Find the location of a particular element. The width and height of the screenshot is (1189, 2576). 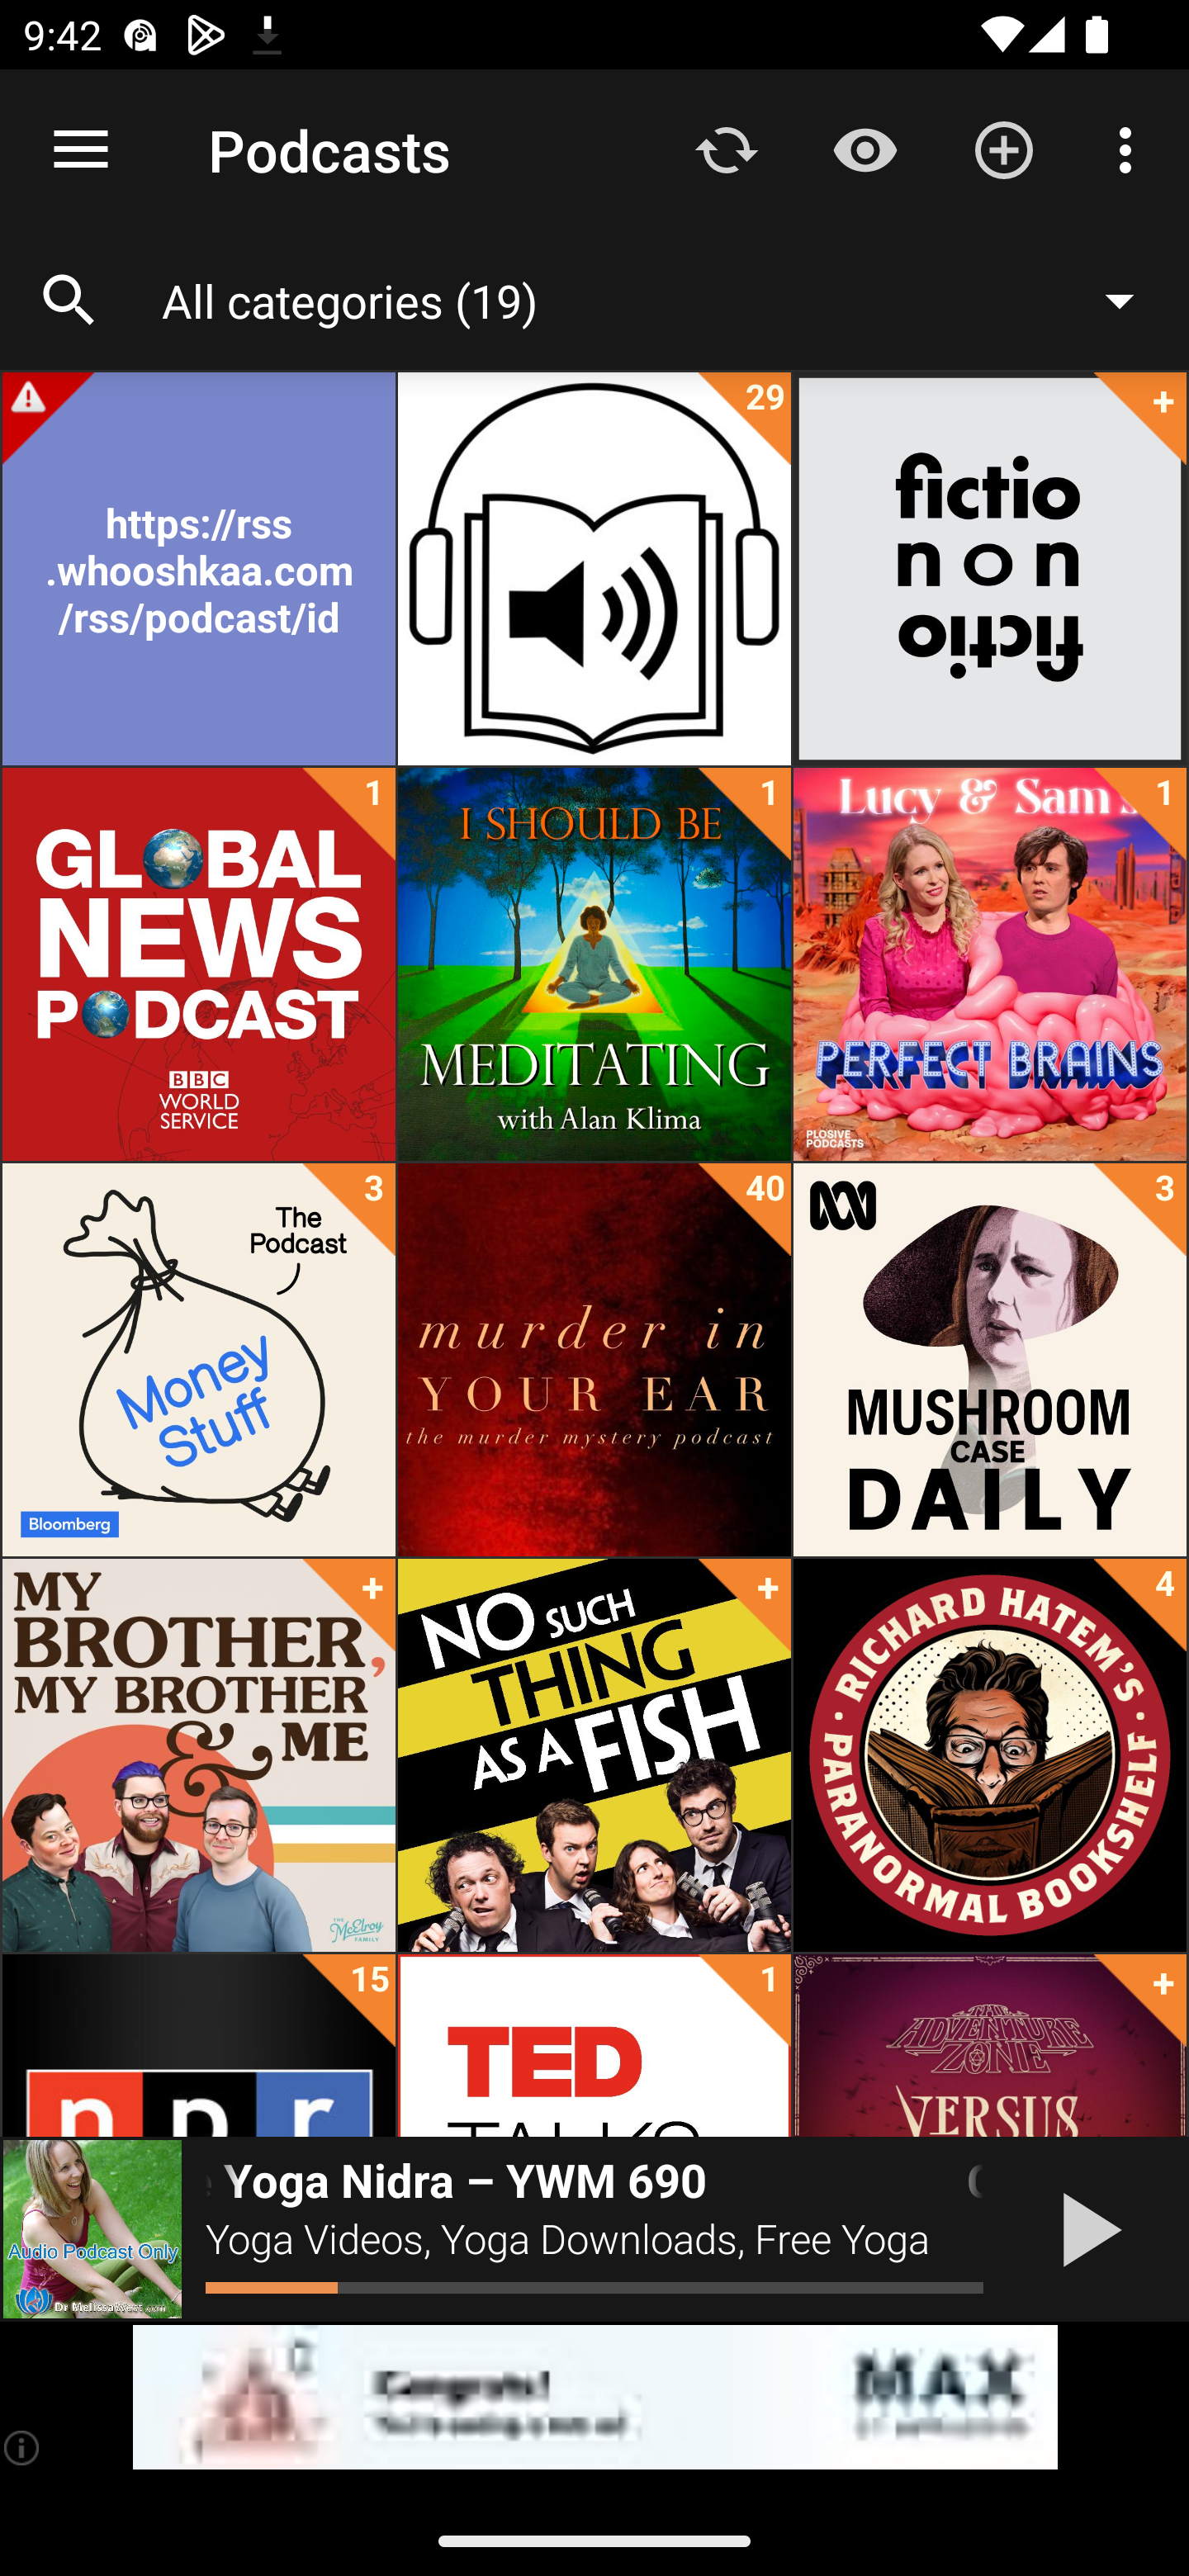

Update is located at coordinates (727, 149).